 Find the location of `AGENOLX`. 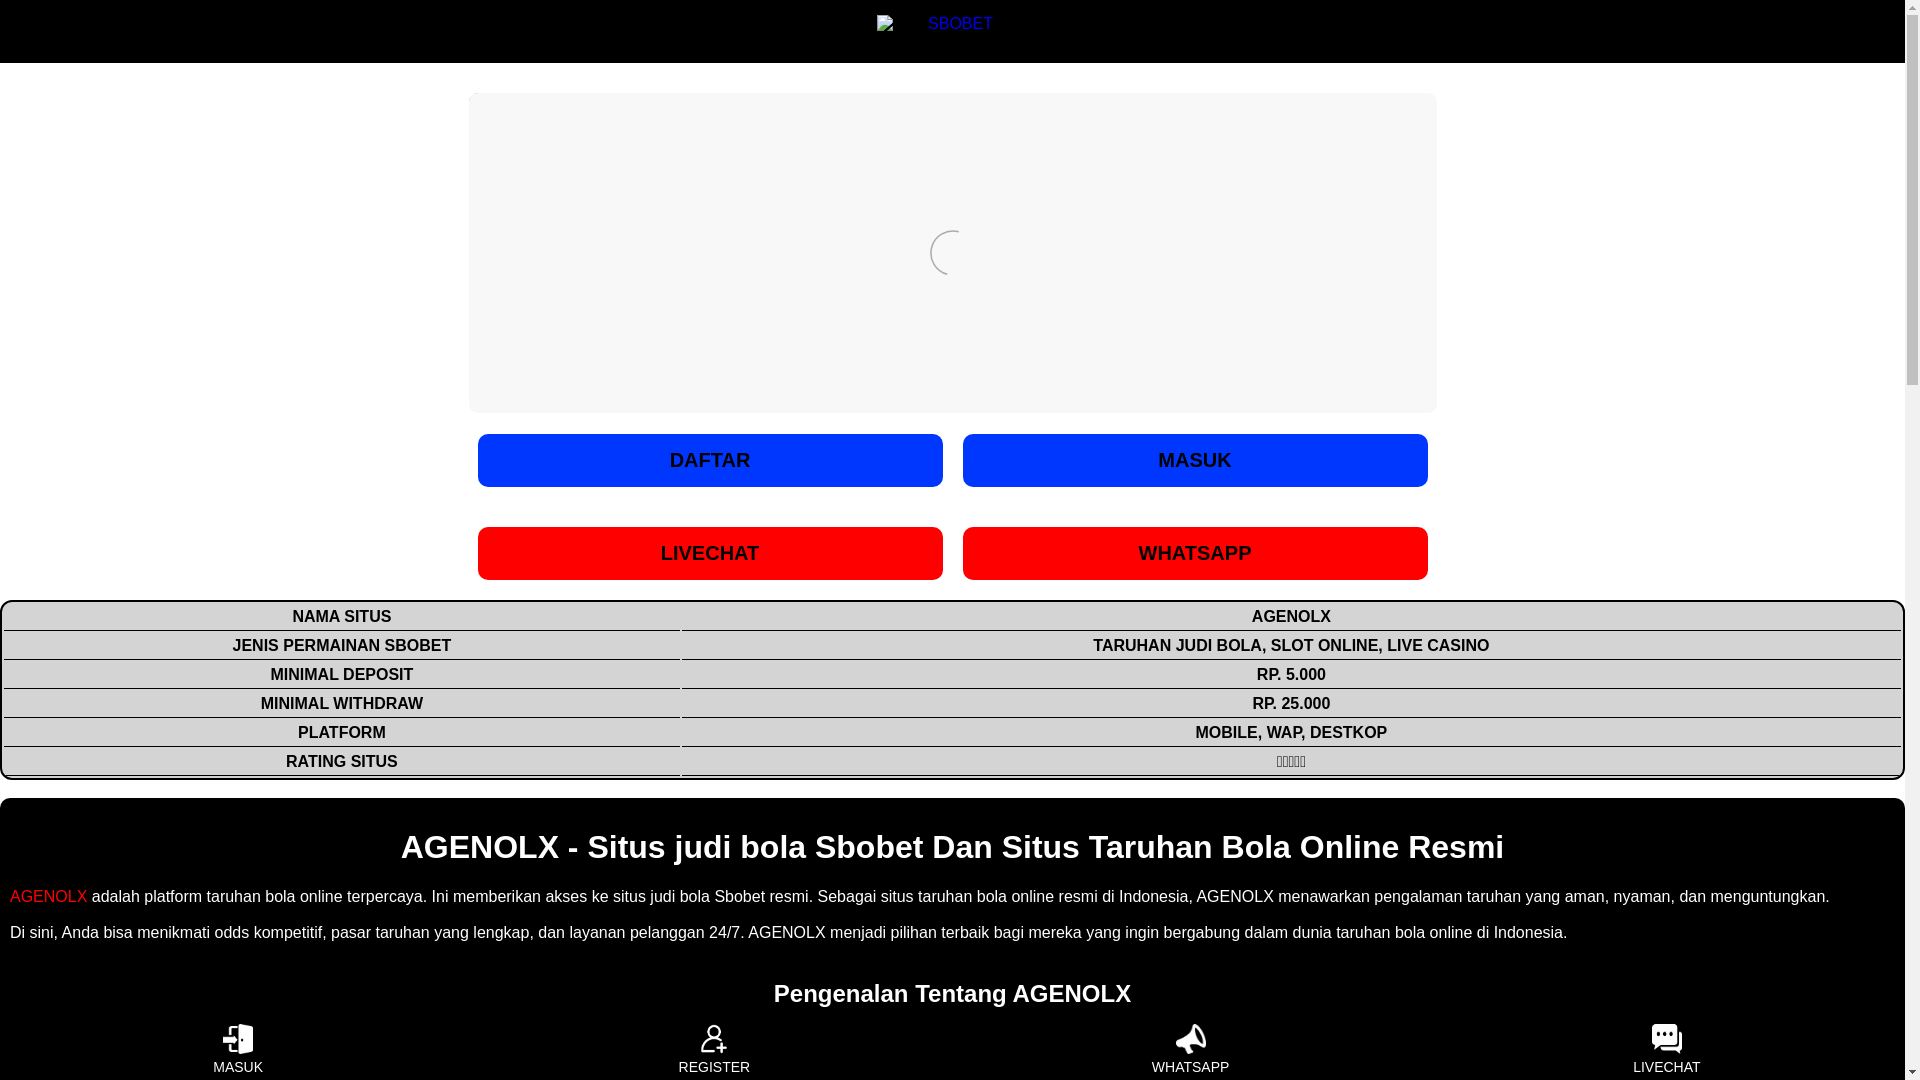

AGENOLX is located at coordinates (48, 896).